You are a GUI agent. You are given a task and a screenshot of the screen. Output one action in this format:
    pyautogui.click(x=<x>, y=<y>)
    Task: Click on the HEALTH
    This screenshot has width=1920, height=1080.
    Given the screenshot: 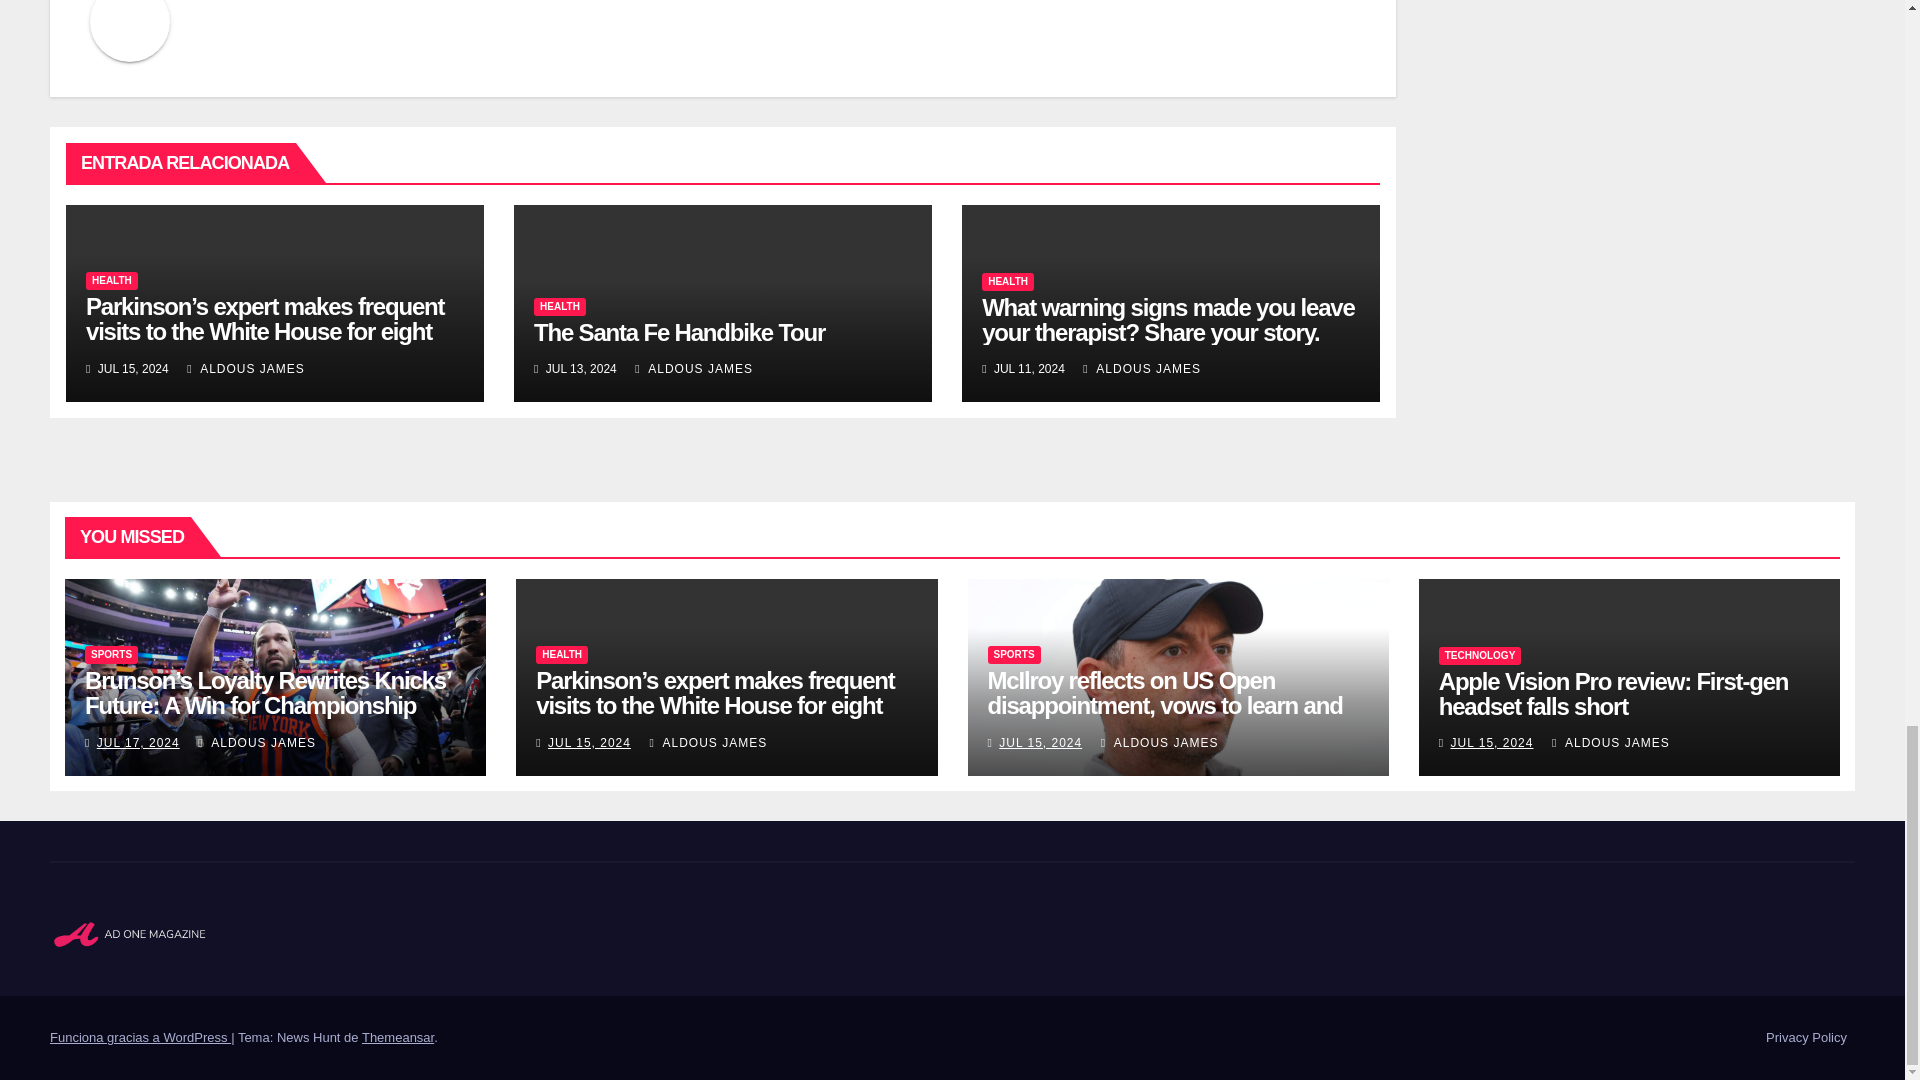 What is the action you would take?
    pyautogui.click(x=559, y=307)
    